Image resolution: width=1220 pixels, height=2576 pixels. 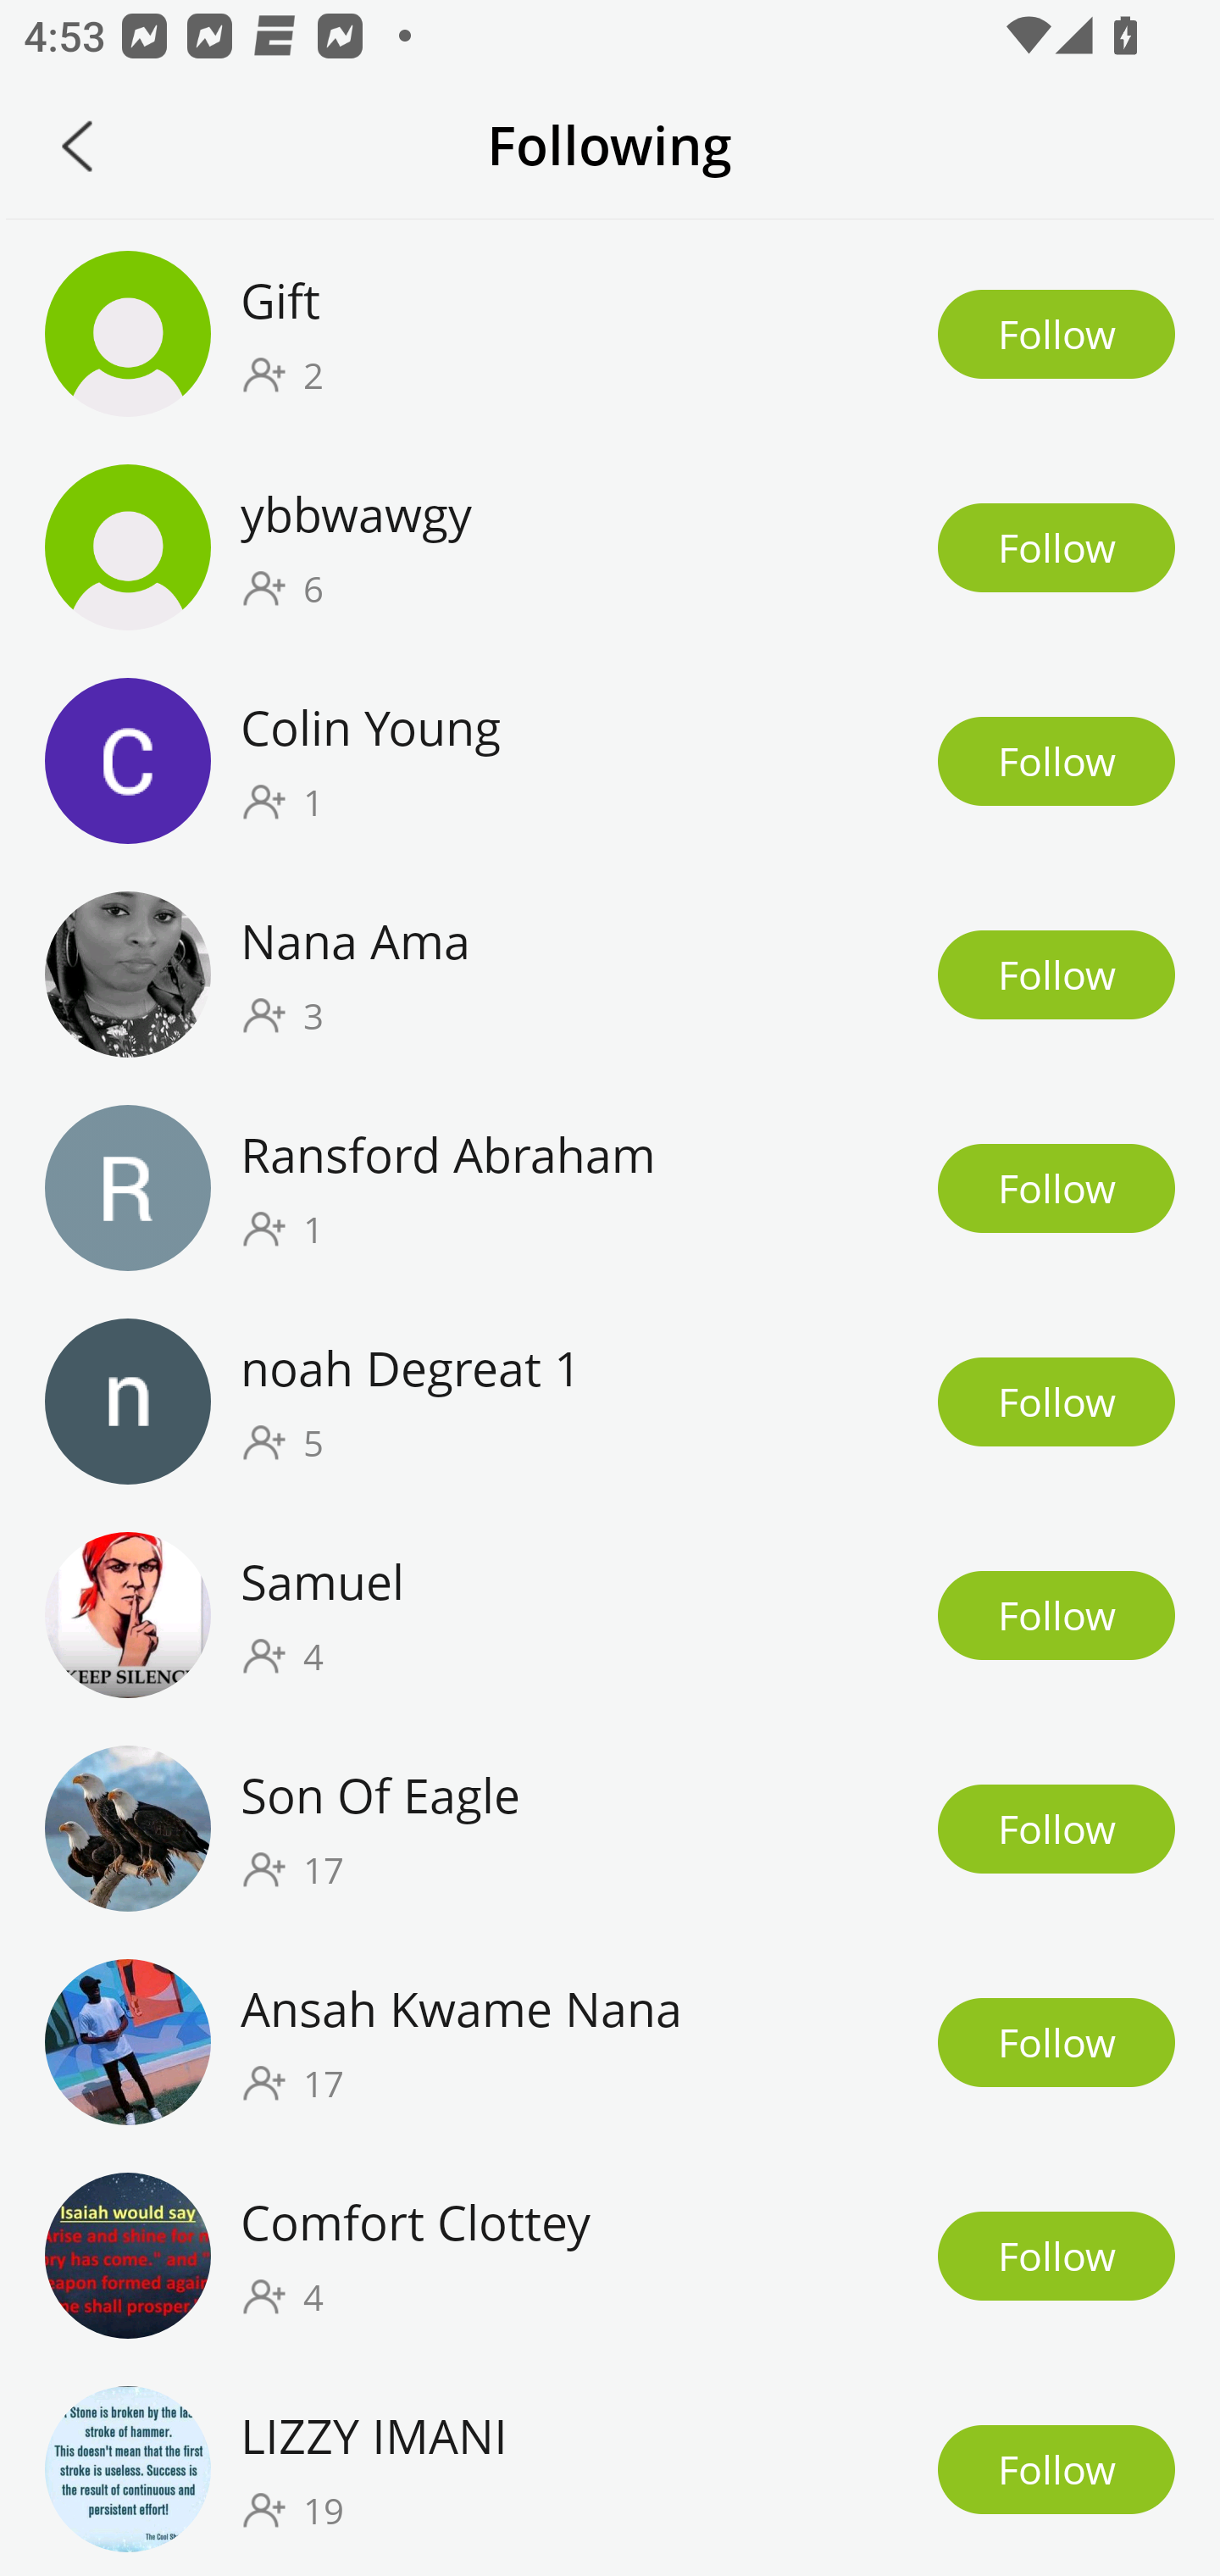 I want to click on Follow, so click(x=1056, y=2256).